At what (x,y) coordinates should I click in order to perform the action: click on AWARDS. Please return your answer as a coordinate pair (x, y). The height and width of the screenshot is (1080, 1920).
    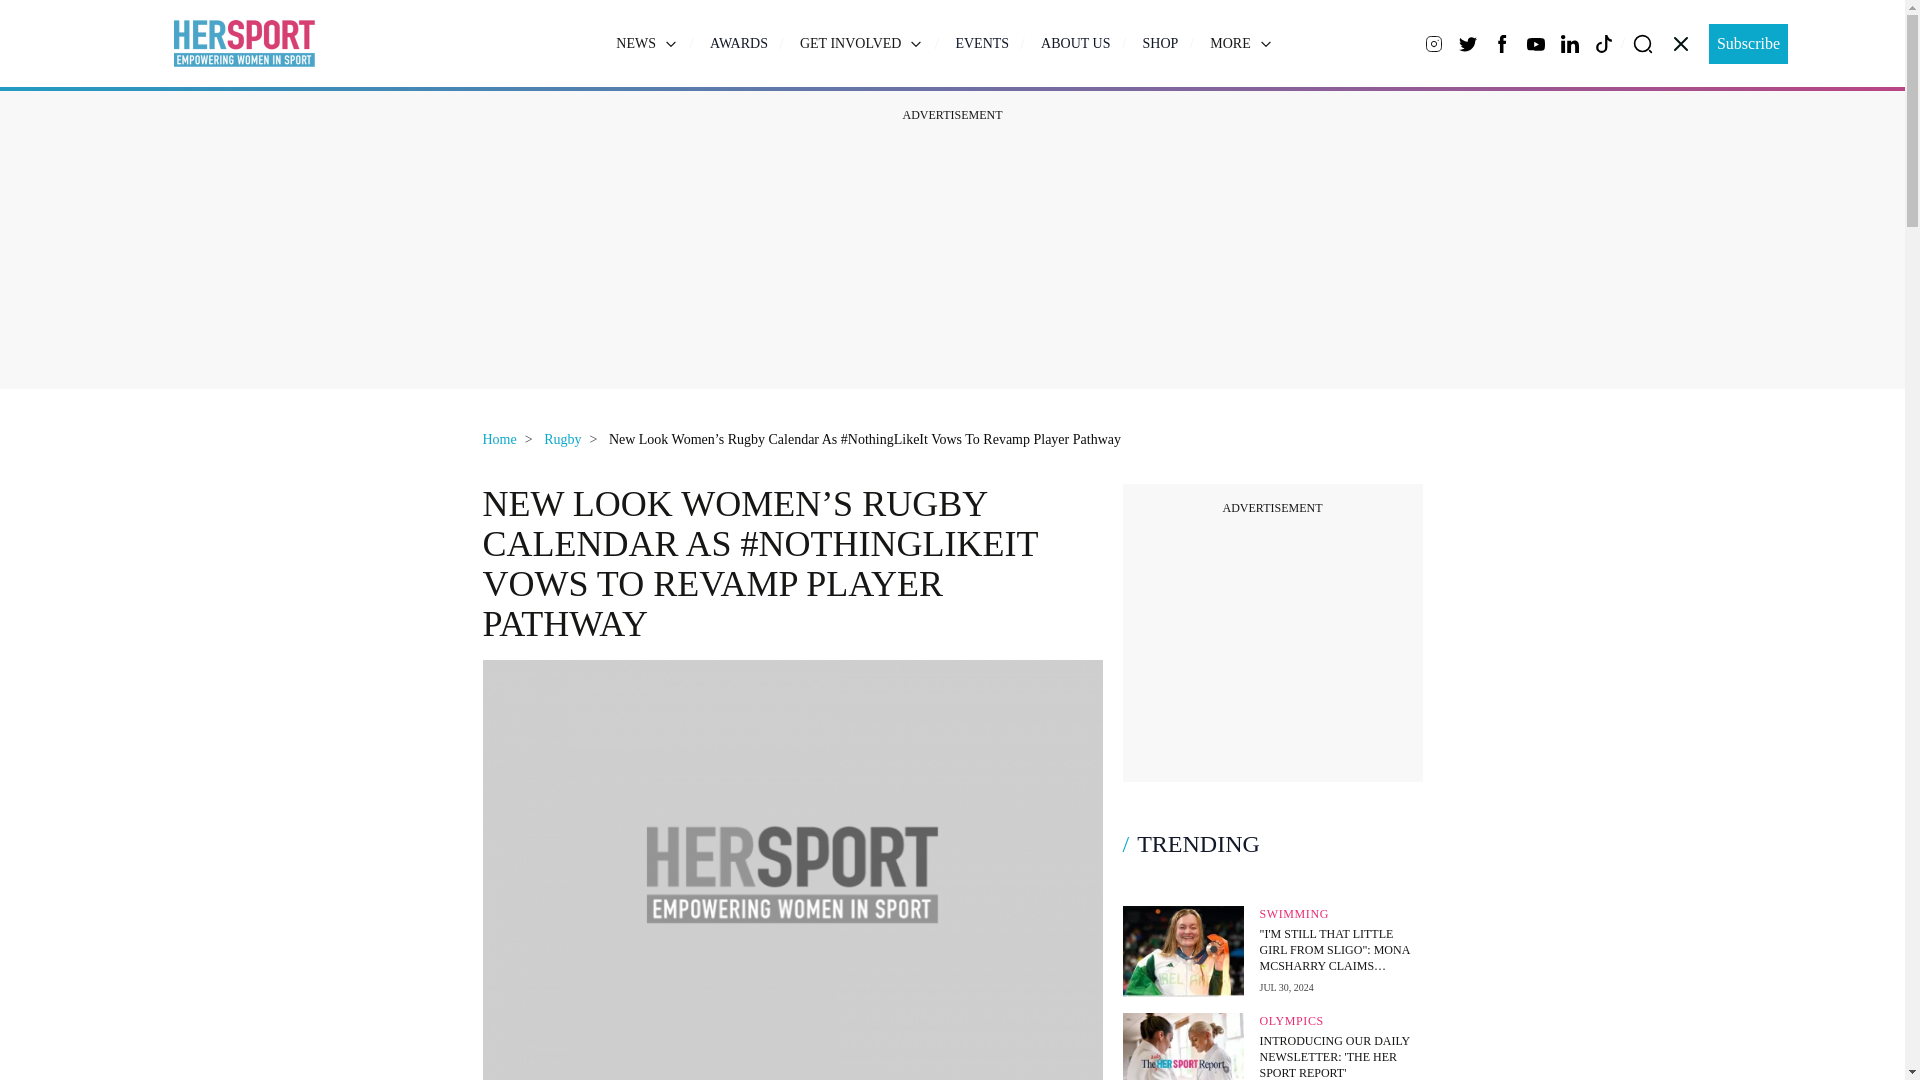
    Looking at the image, I should click on (739, 43).